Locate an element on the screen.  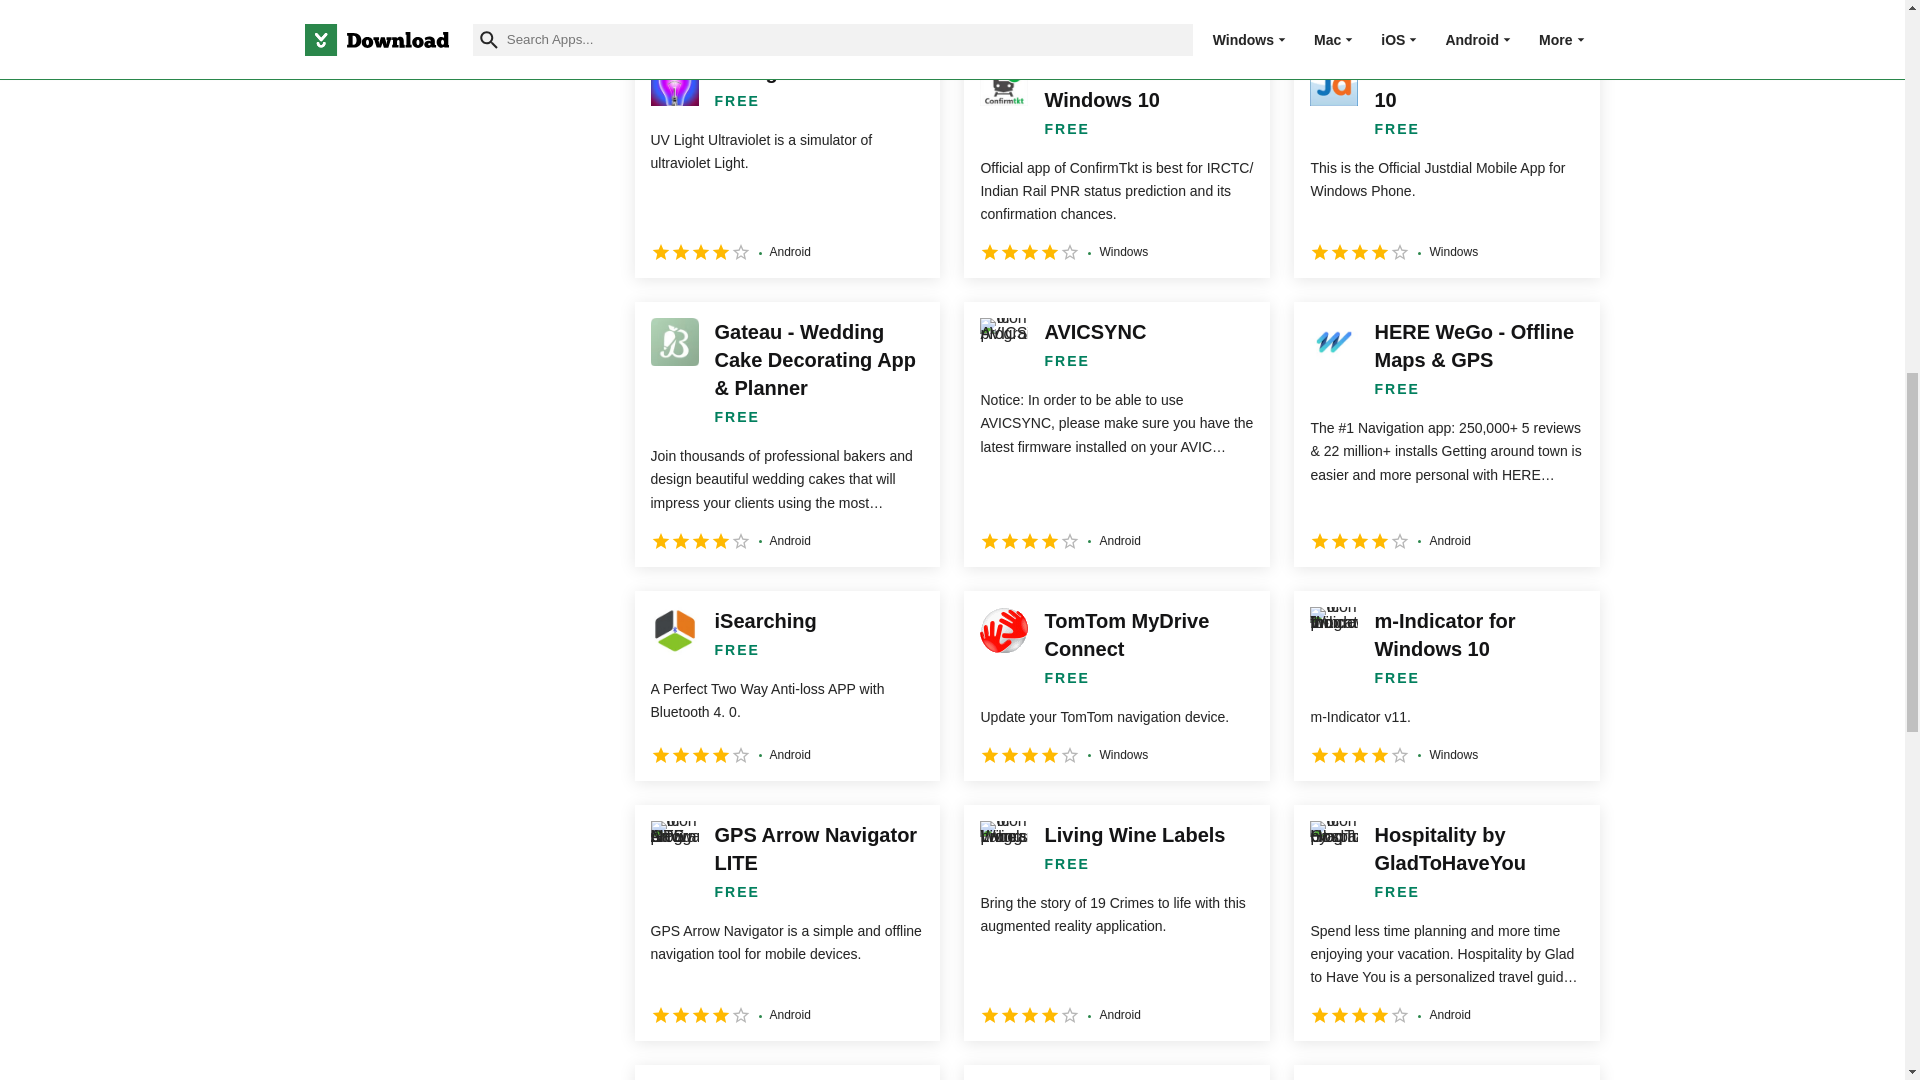
Microsoft Streets and Trips is located at coordinates (786, 9).